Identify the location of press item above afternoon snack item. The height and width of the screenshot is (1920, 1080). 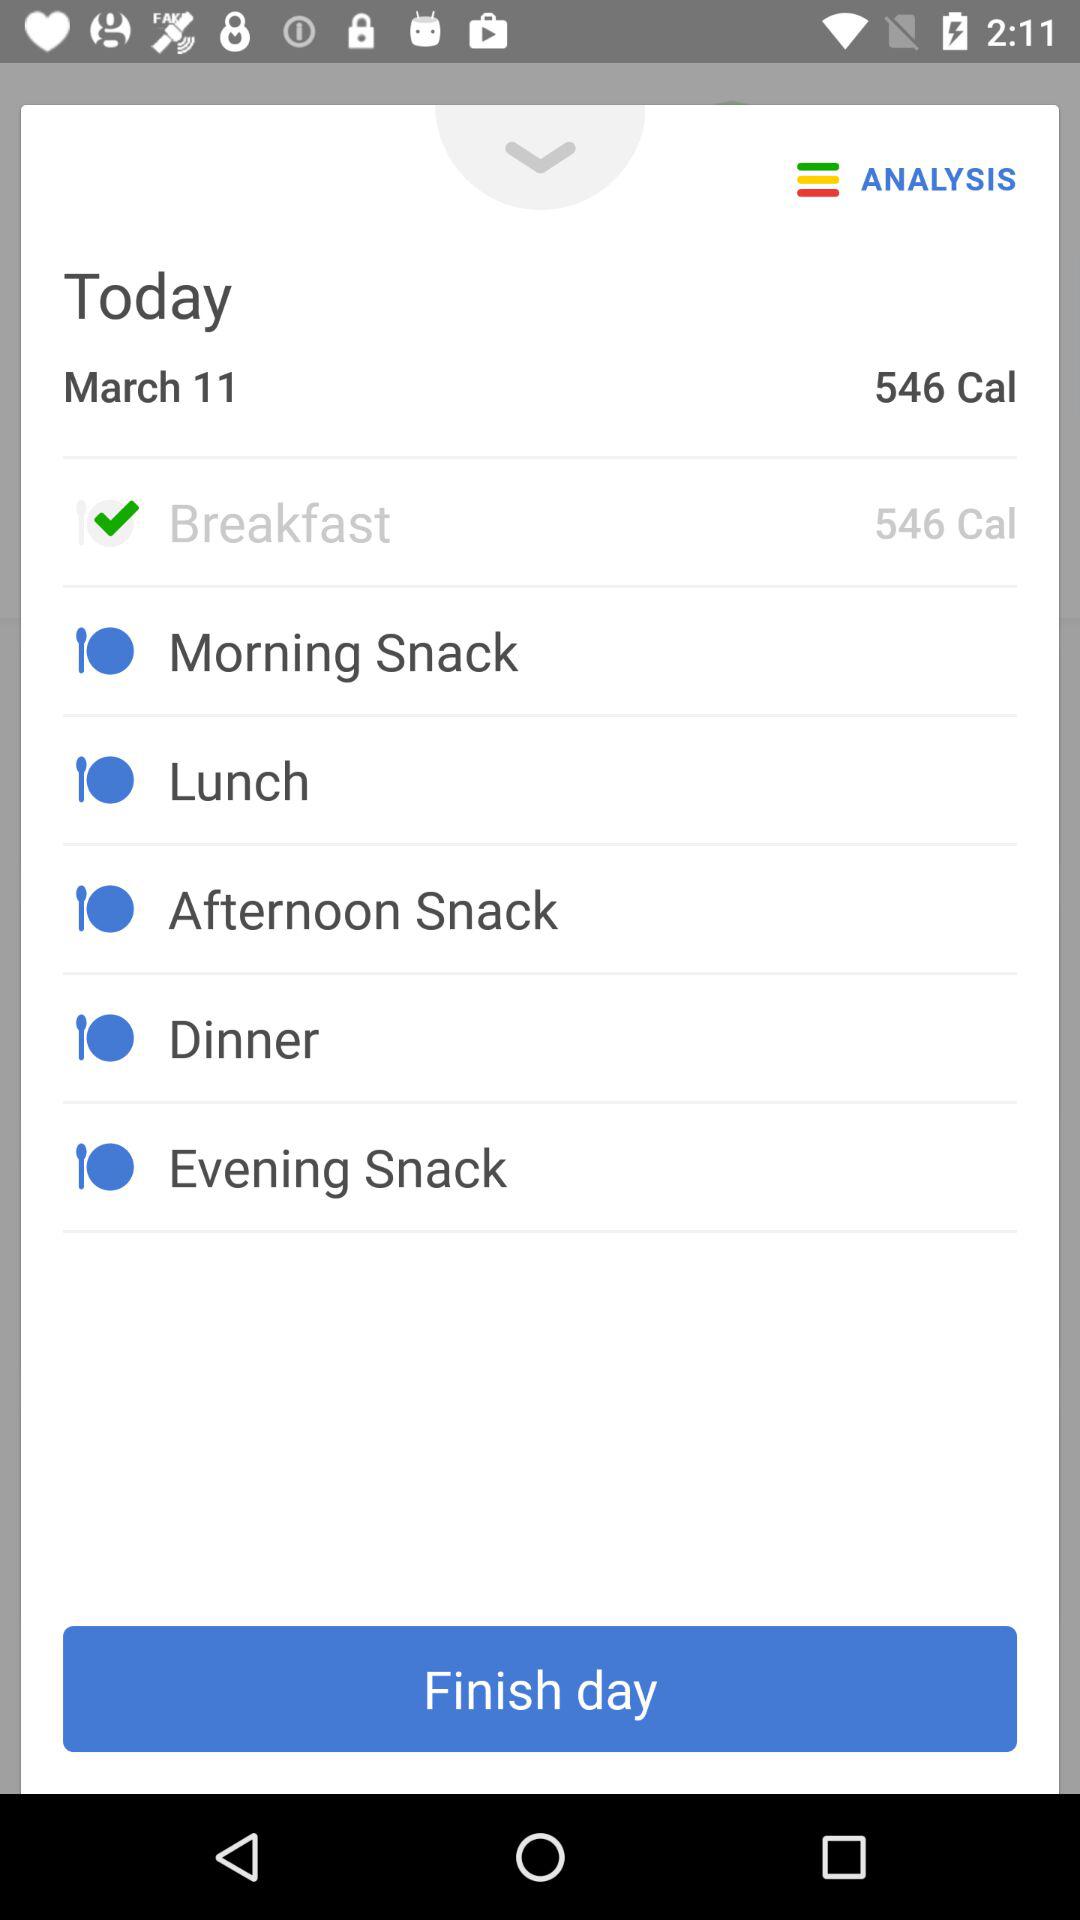
(592, 779).